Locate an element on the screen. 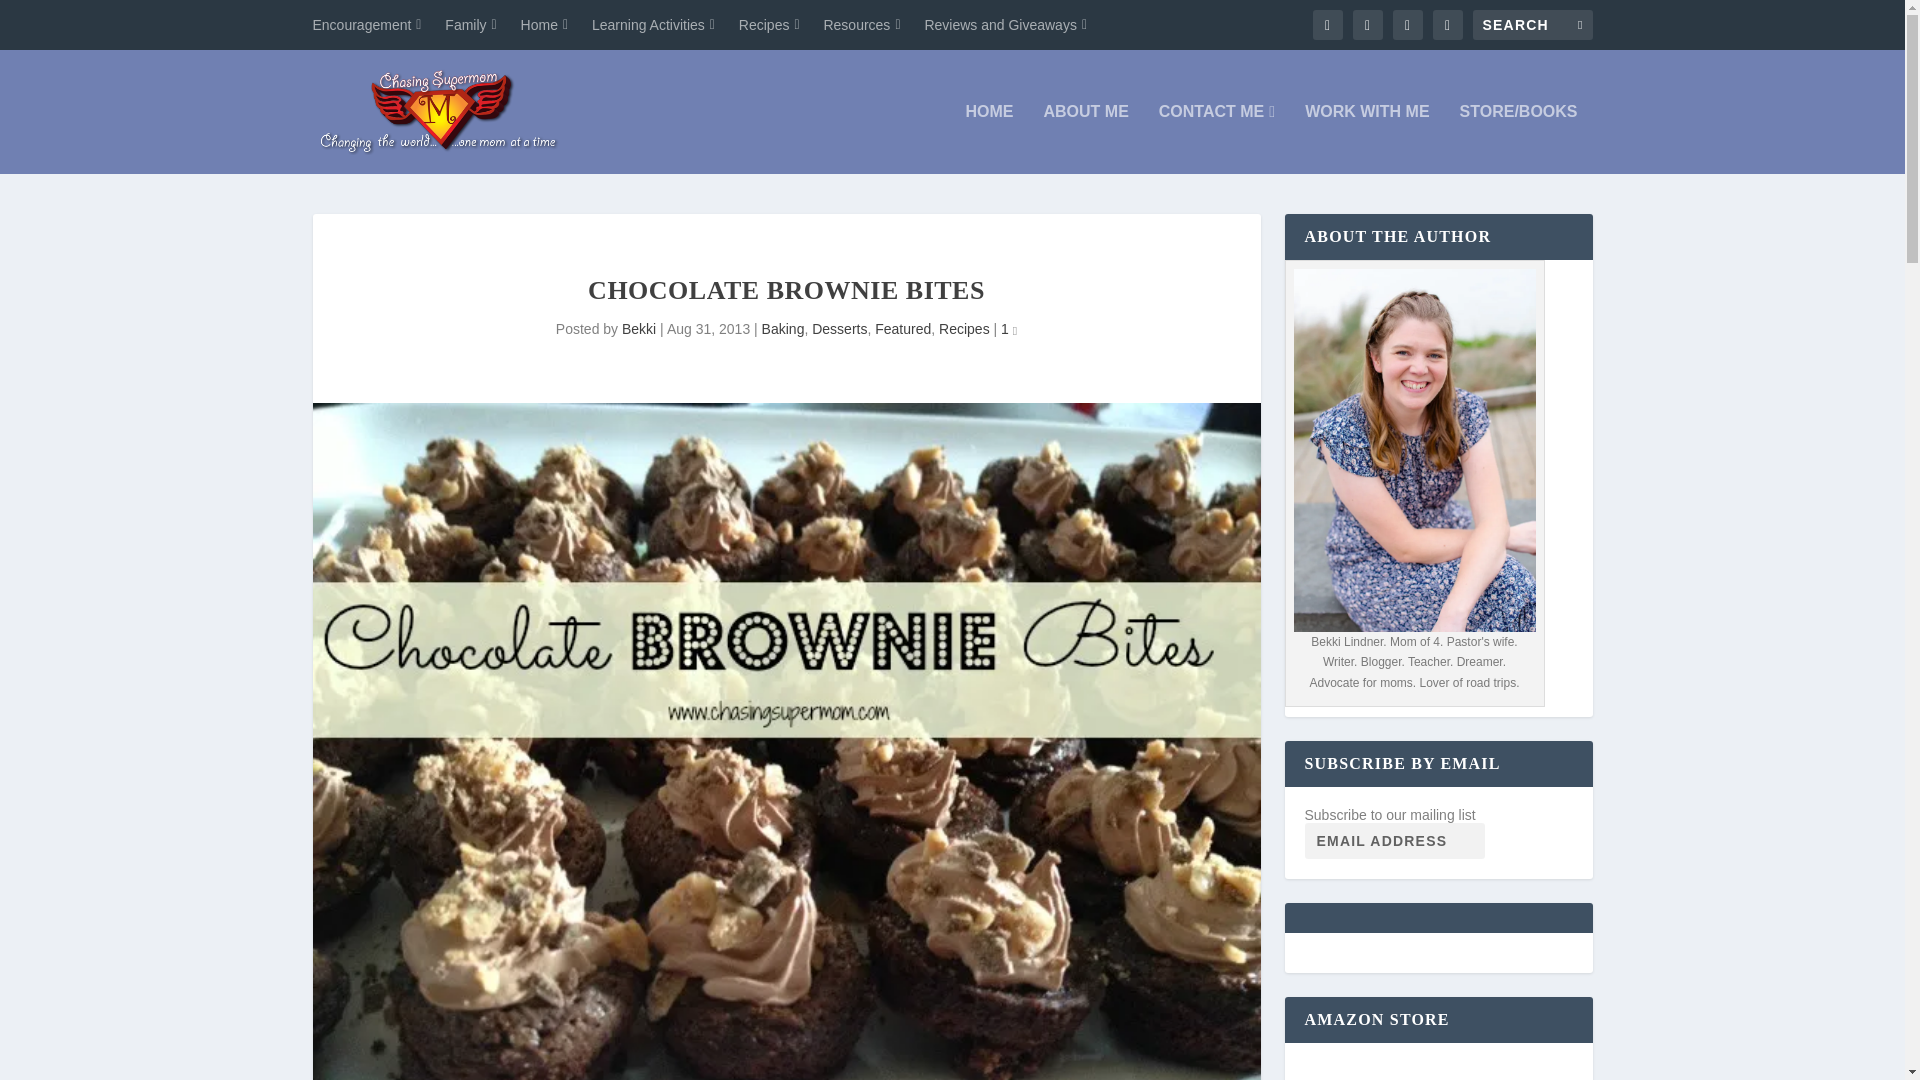  Posts by Bekki is located at coordinates (639, 328).